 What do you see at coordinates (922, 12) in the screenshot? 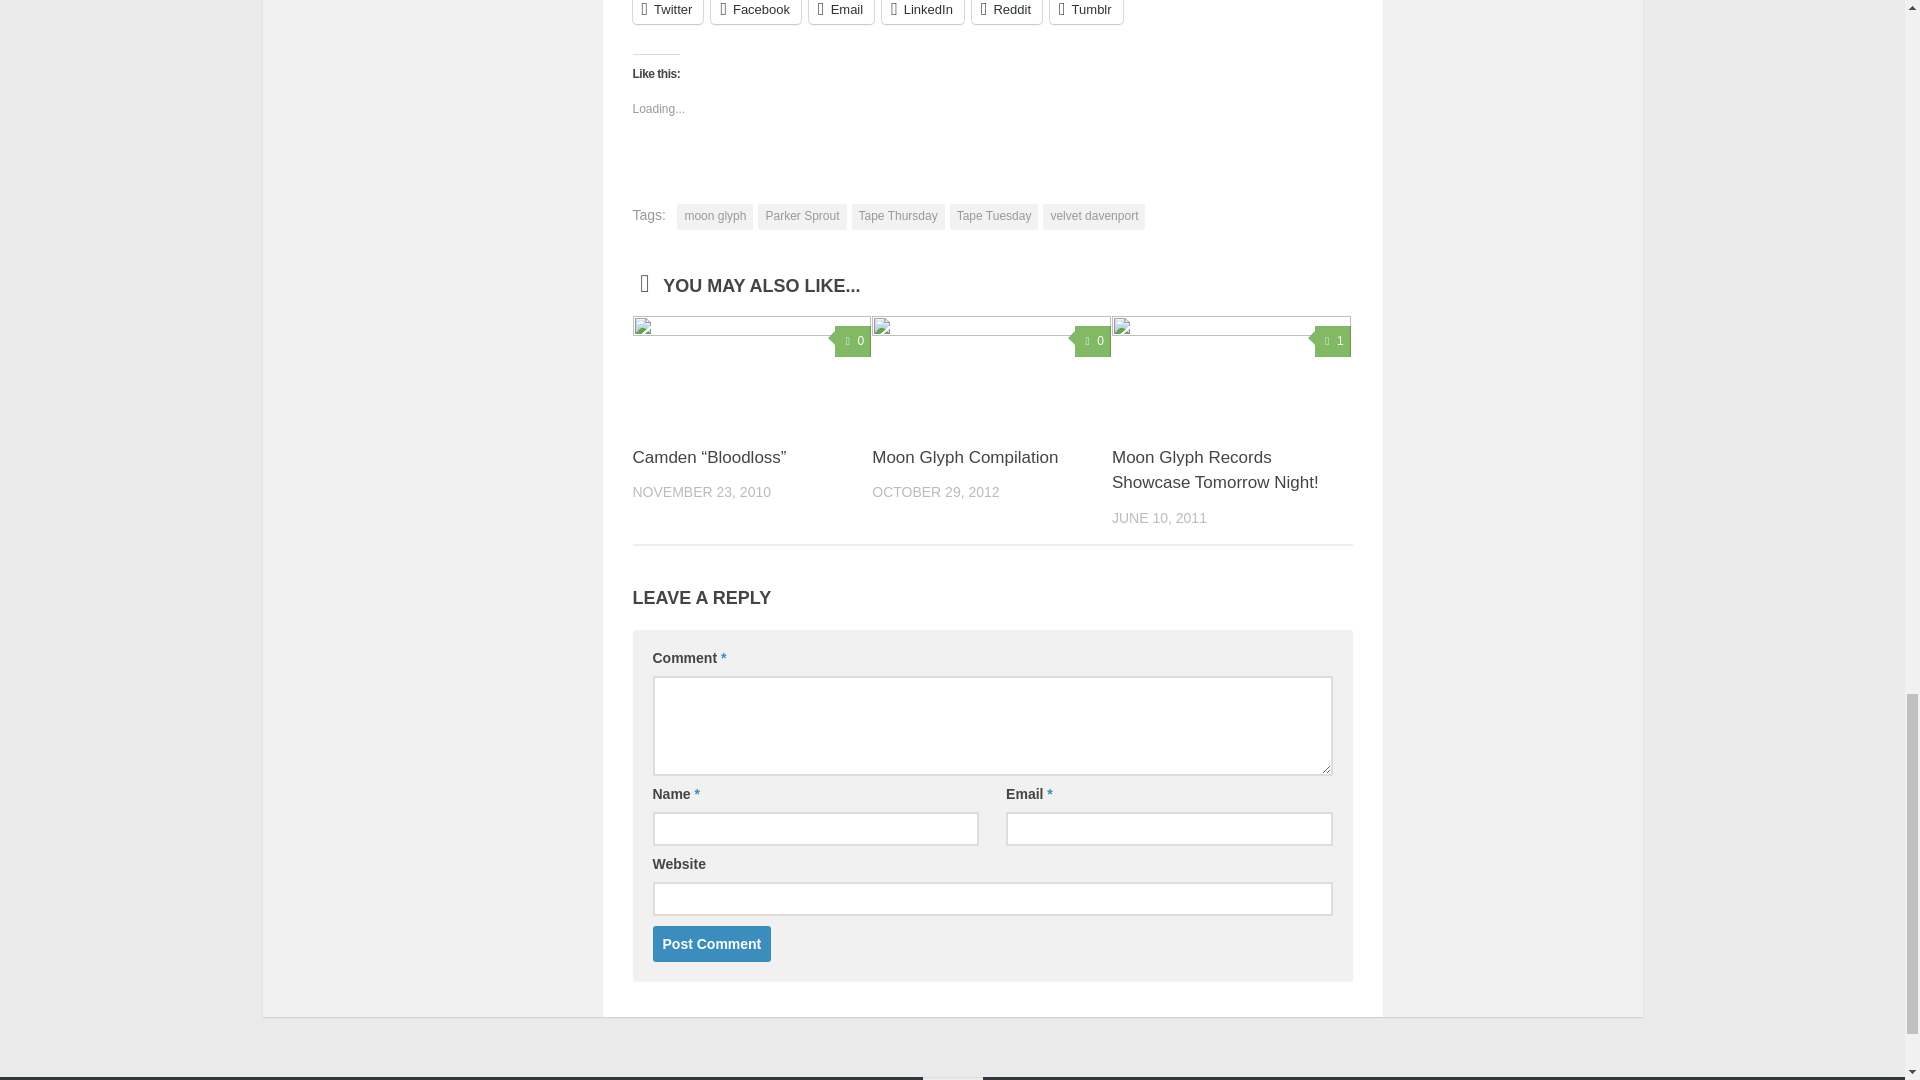
I see `Click to share on LinkedIn` at bounding box center [922, 12].